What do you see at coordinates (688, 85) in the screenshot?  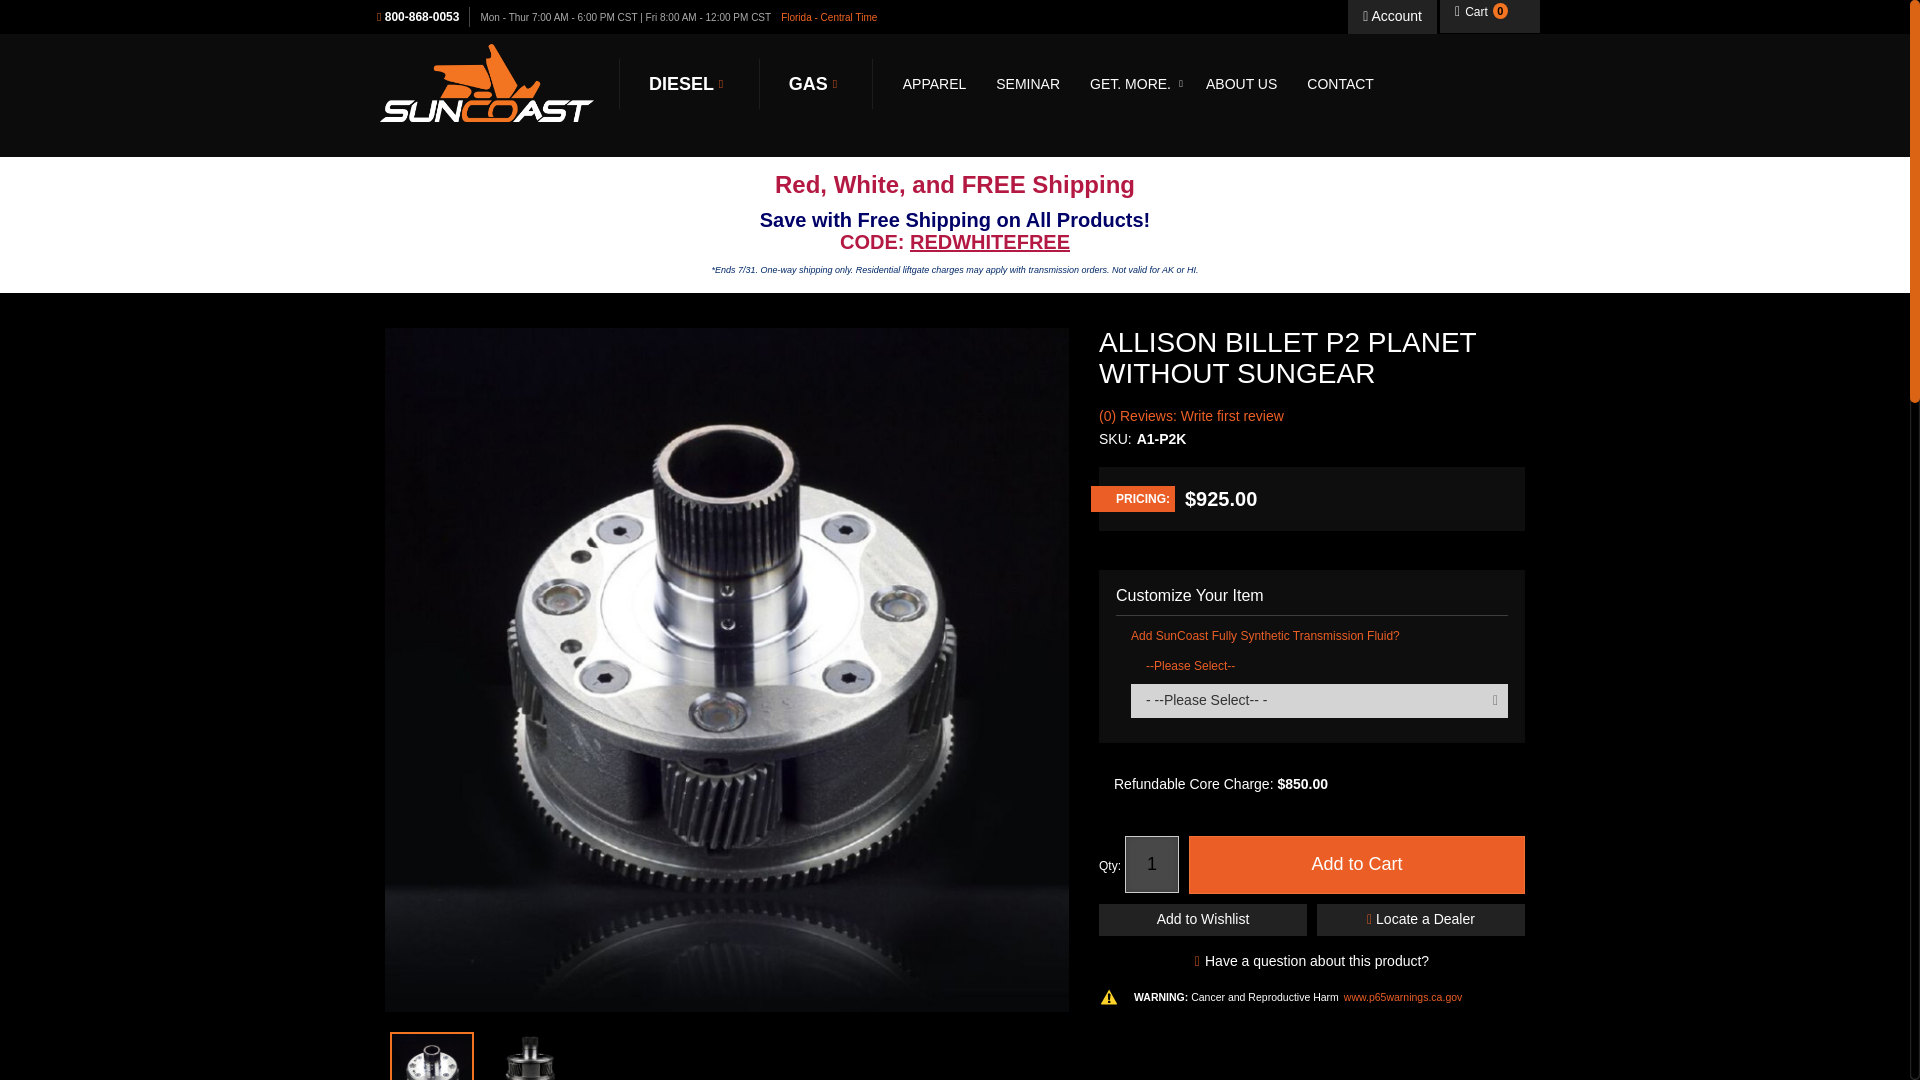 I see `DIESEL` at bounding box center [688, 85].